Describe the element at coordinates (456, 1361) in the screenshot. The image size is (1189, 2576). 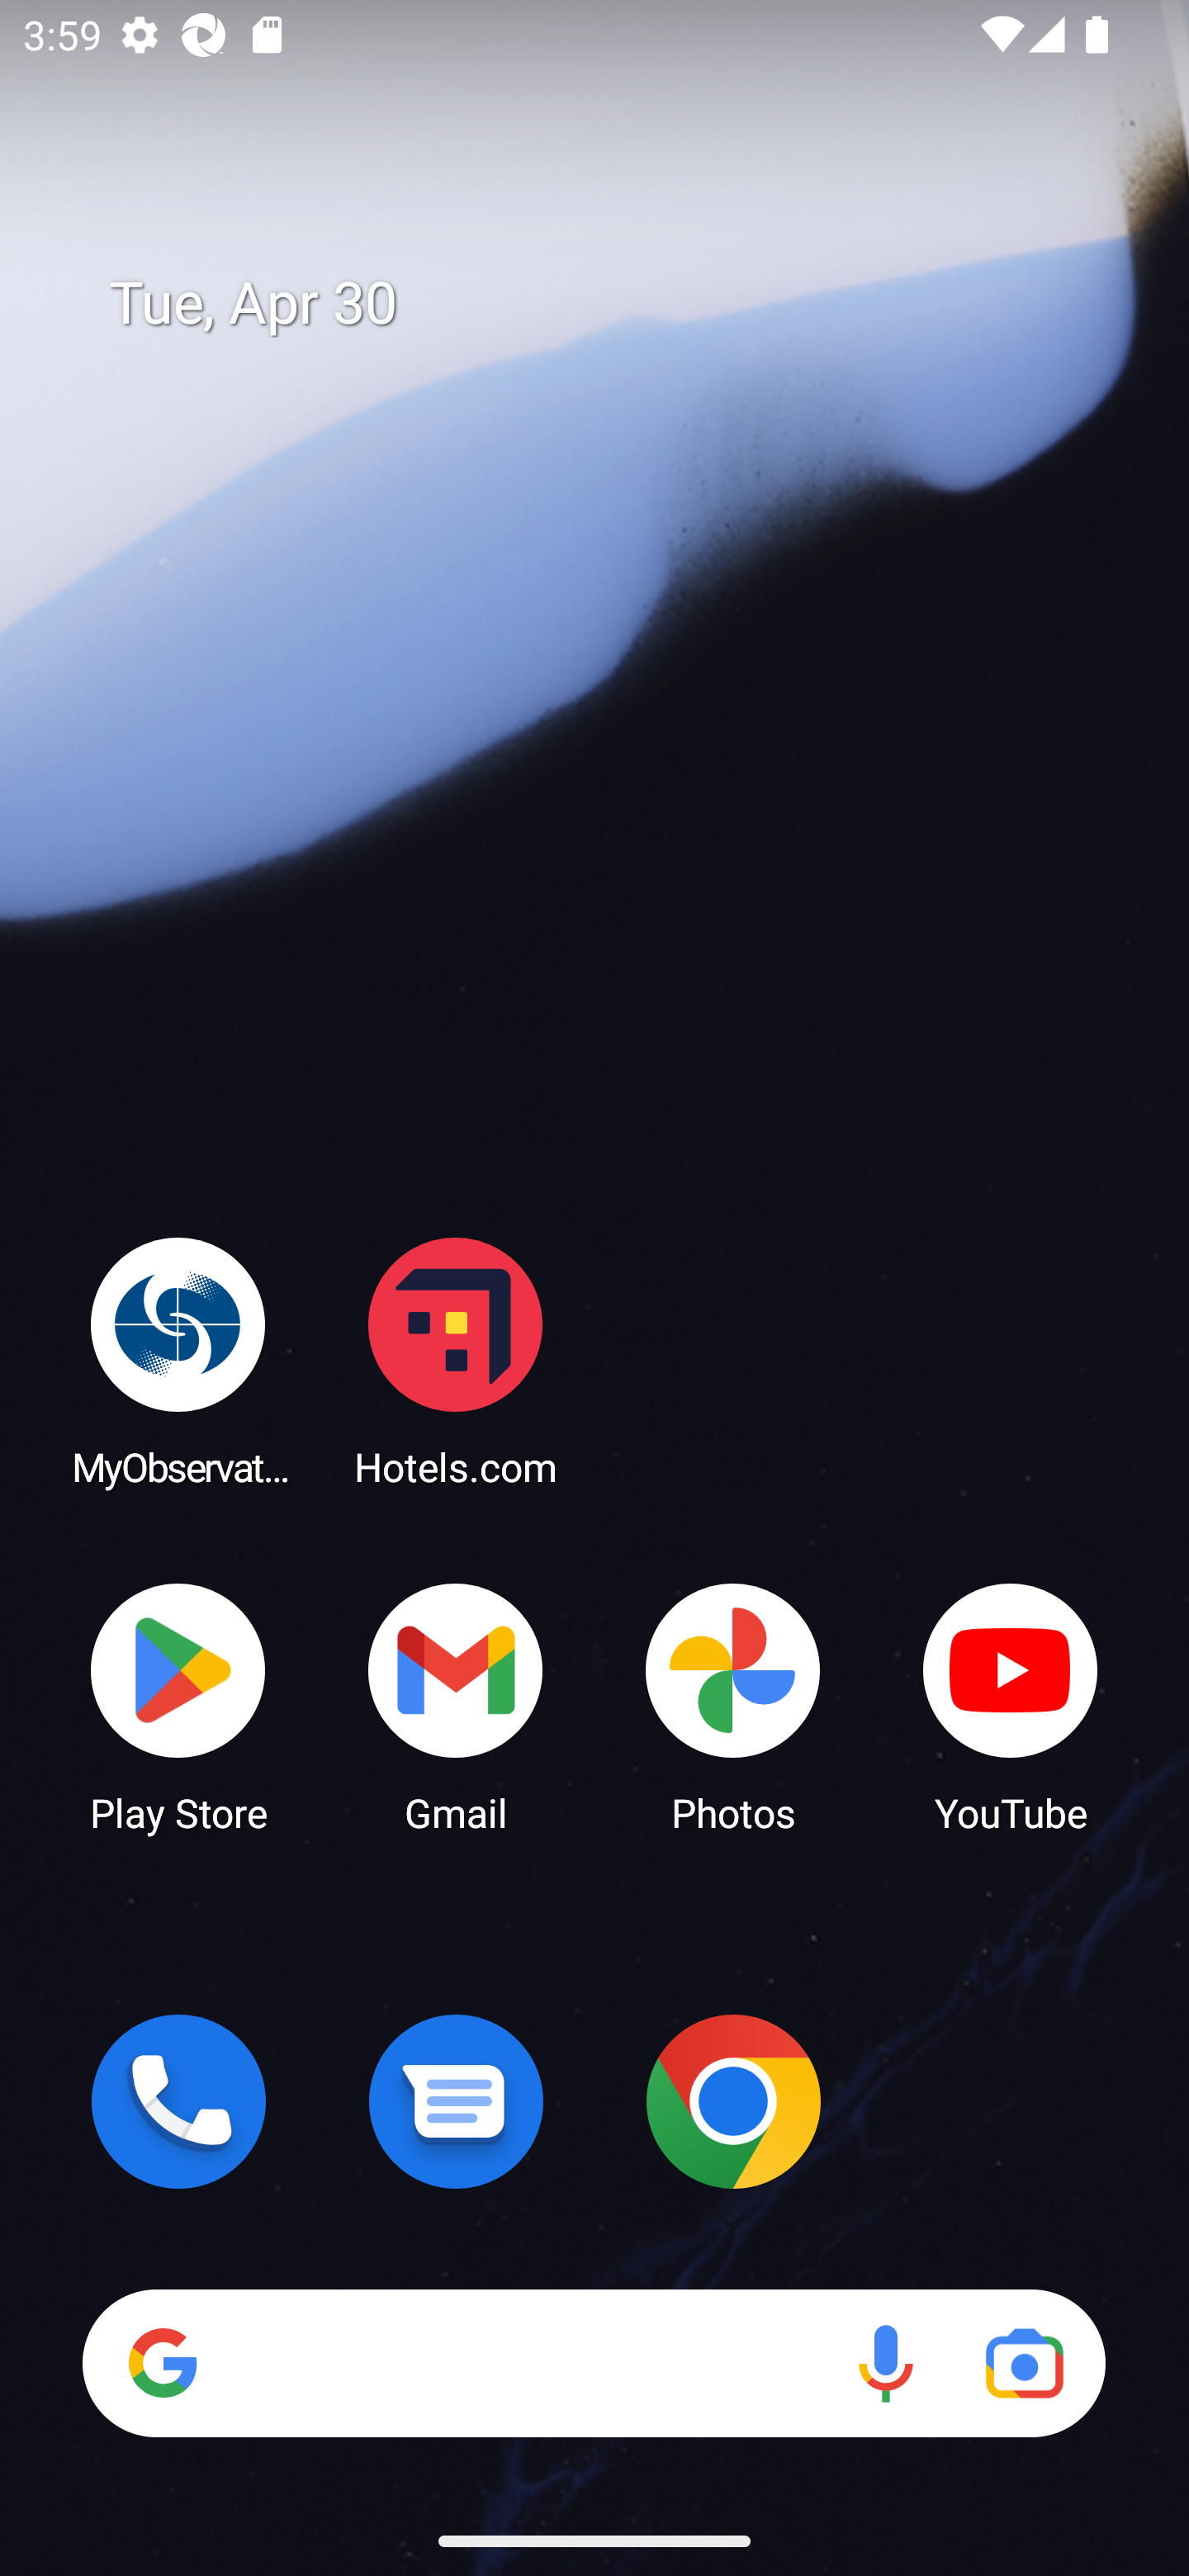
I see `Hotels.com` at that location.